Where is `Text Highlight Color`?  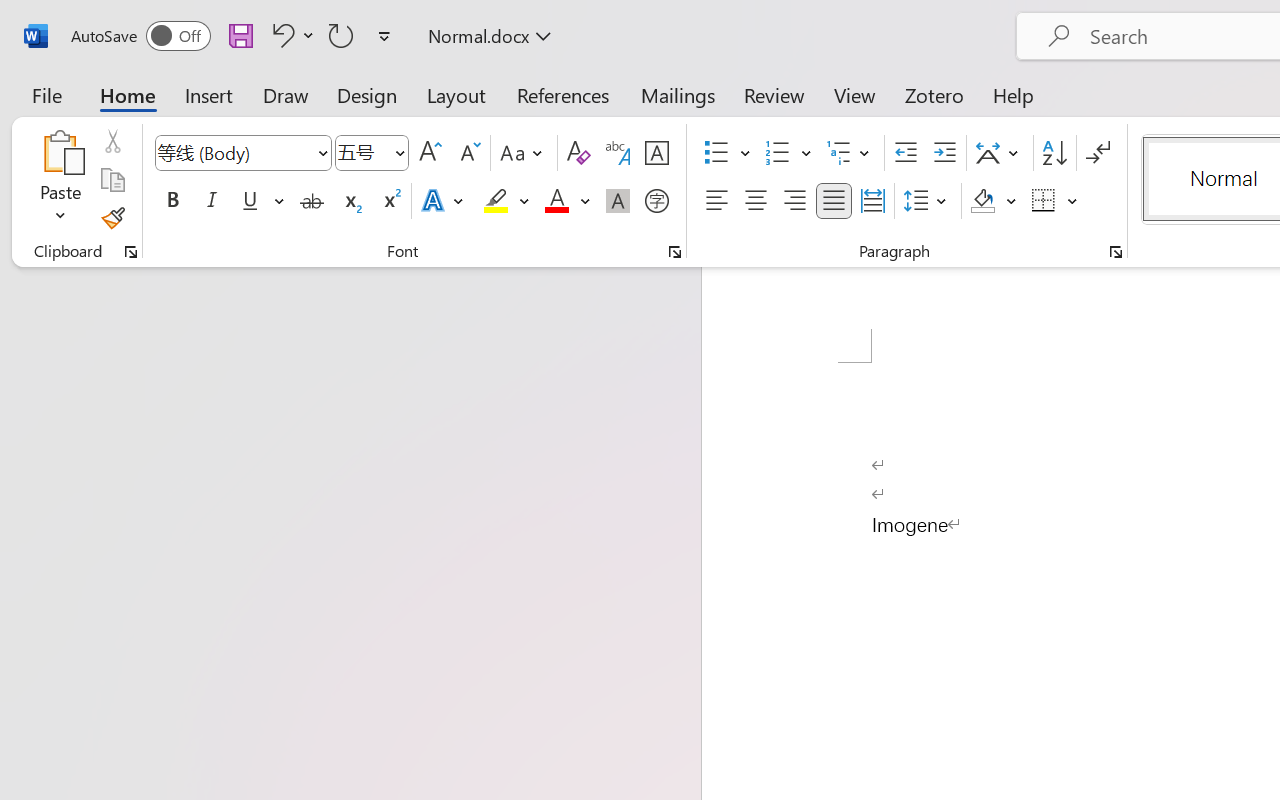 Text Highlight Color is located at coordinates (506, 201).